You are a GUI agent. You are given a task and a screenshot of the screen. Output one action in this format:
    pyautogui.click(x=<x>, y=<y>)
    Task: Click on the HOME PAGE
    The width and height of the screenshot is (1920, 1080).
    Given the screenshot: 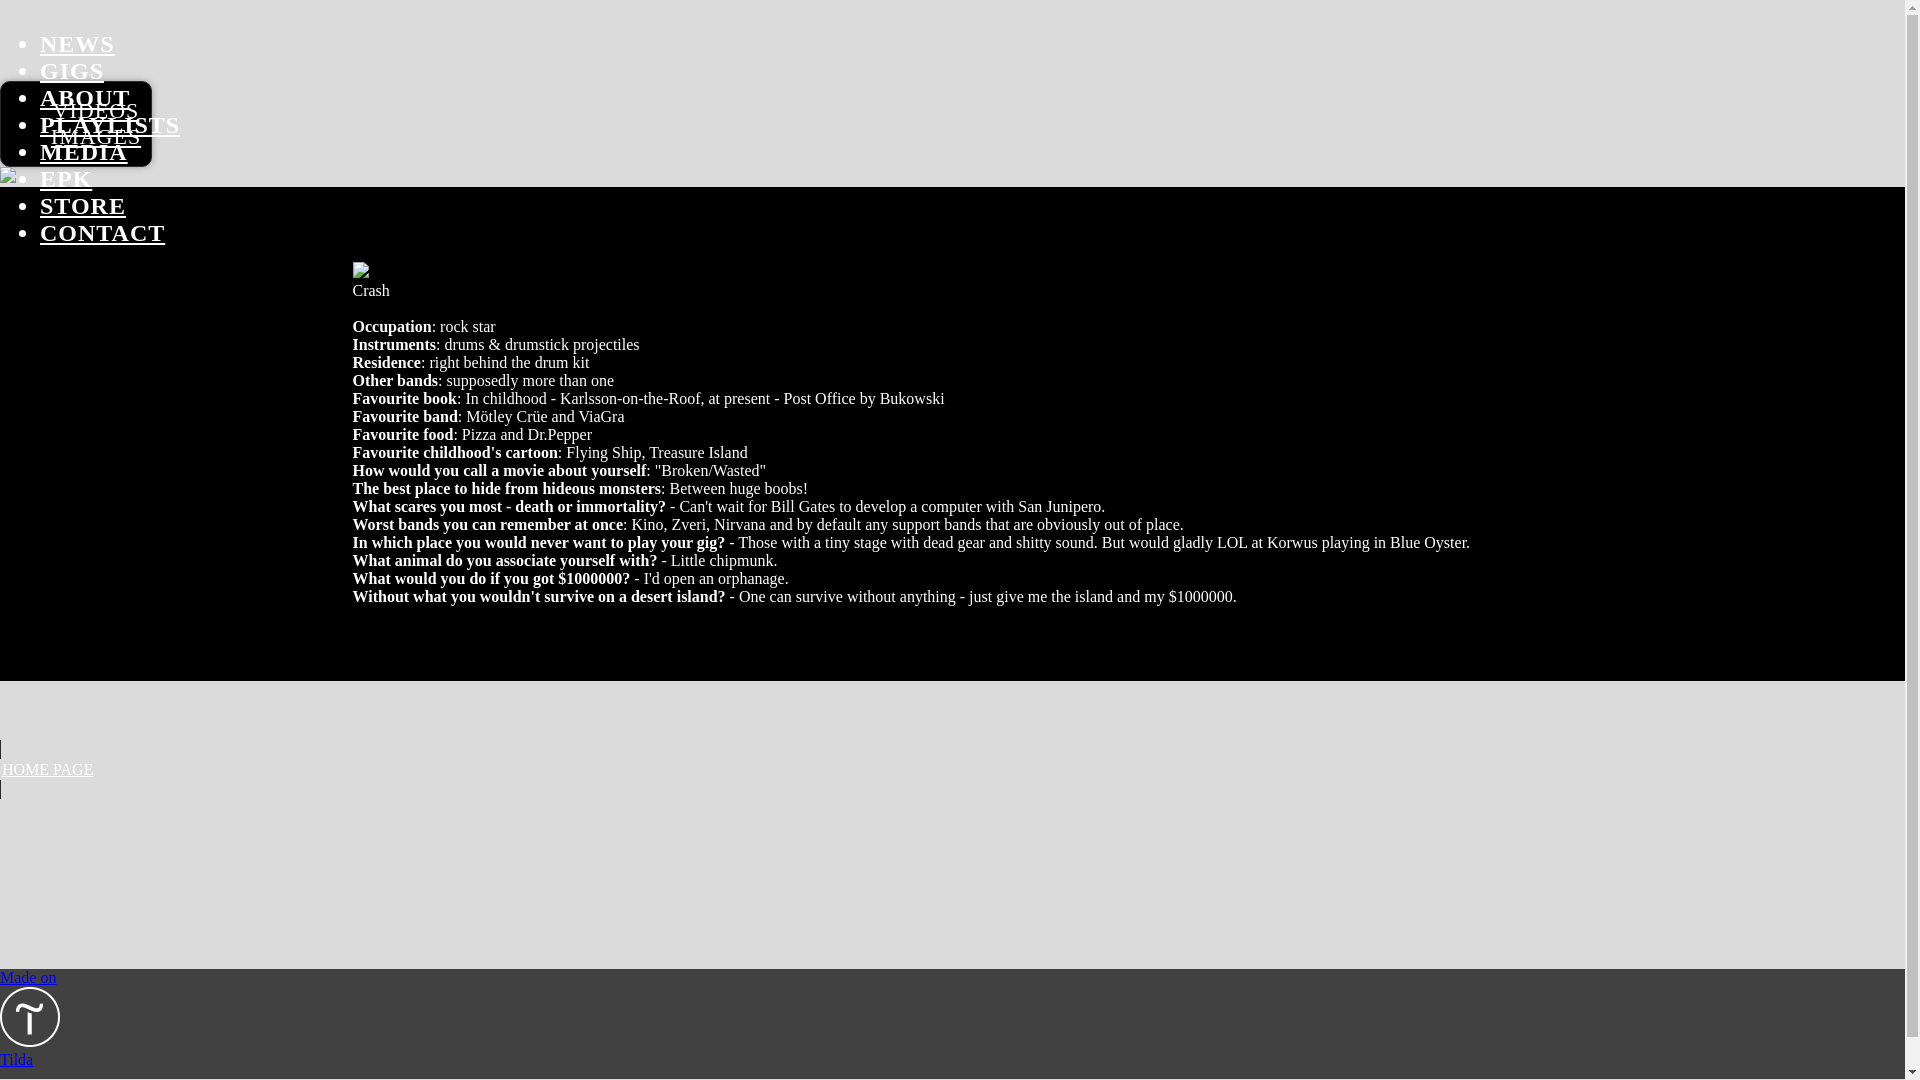 What is the action you would take?
    pyautogui.click(x=952, y=770)
    